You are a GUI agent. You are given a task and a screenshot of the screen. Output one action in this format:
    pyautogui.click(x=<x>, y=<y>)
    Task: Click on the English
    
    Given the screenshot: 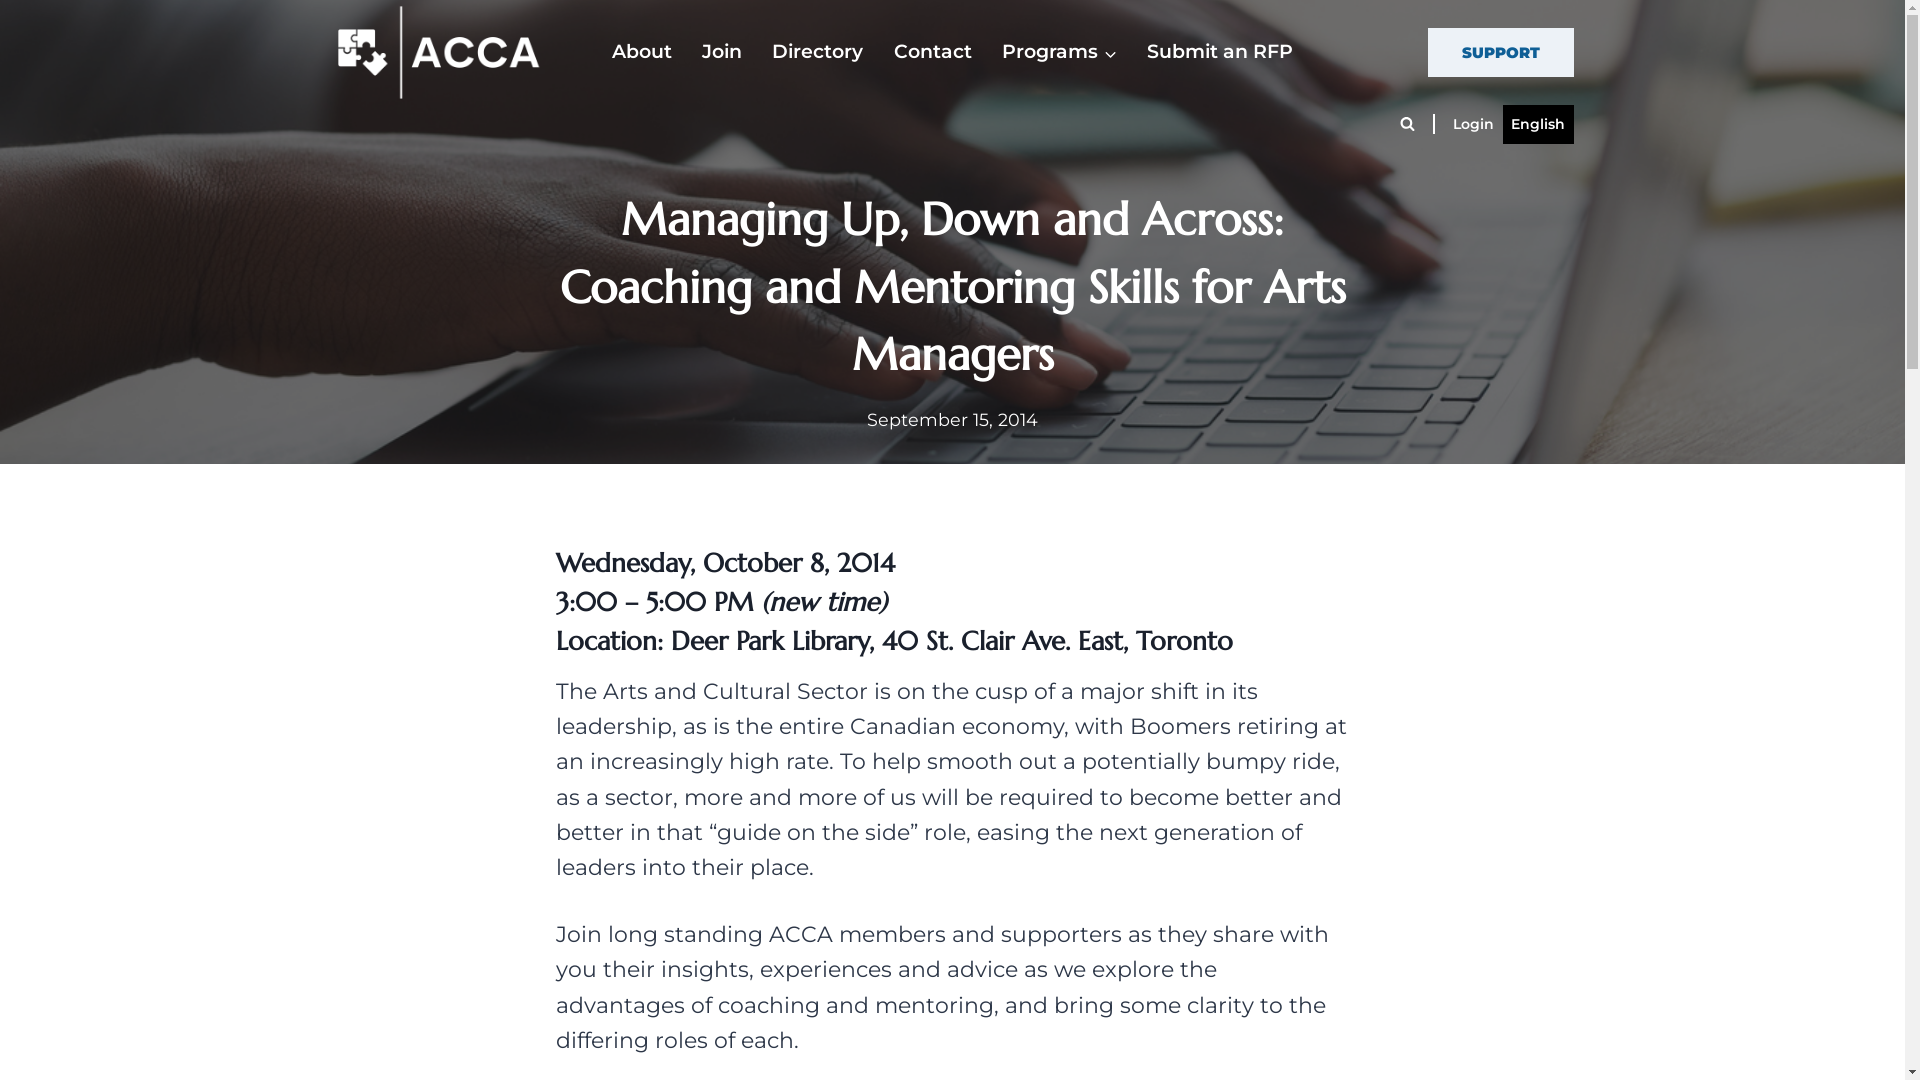 What is the action you would take?
    pyautogui.click(x=1538, y=124)
    